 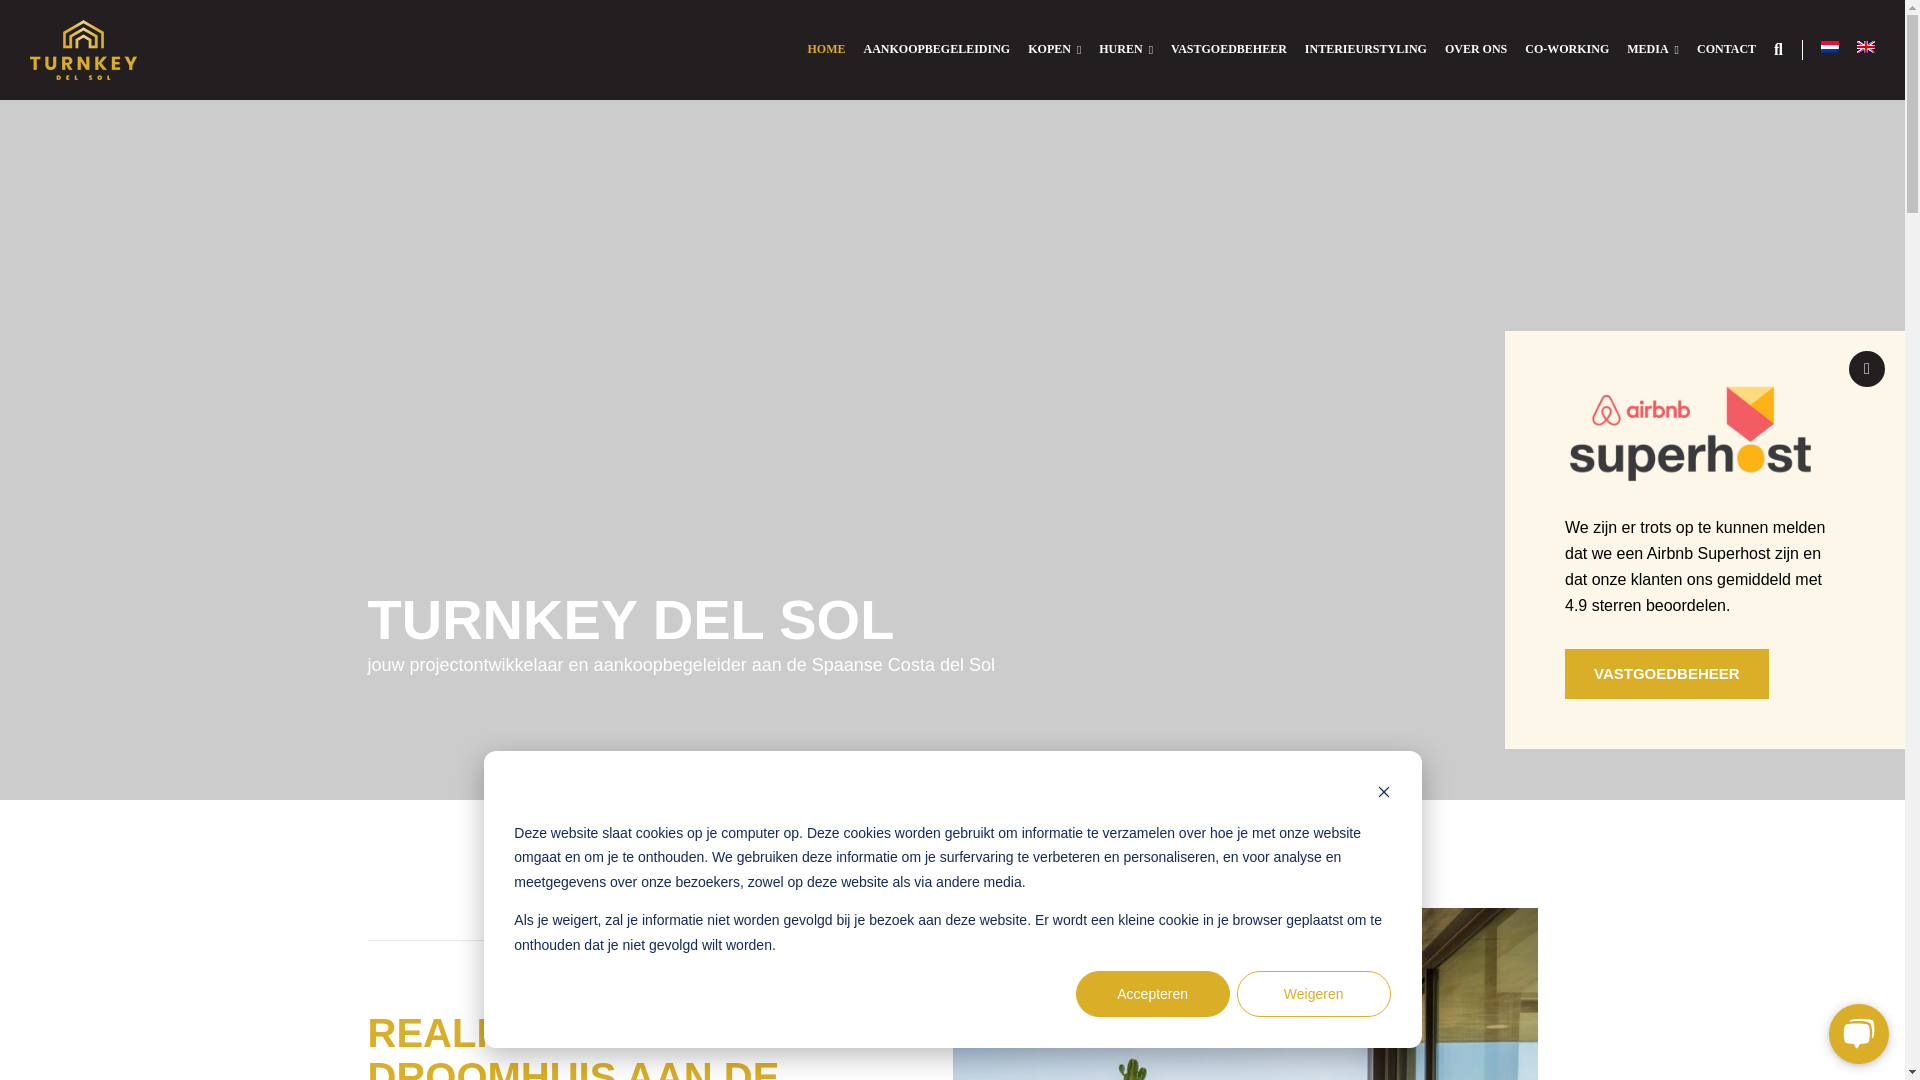 I want to click on CO-WORKING, so click(x=1566, y=50).